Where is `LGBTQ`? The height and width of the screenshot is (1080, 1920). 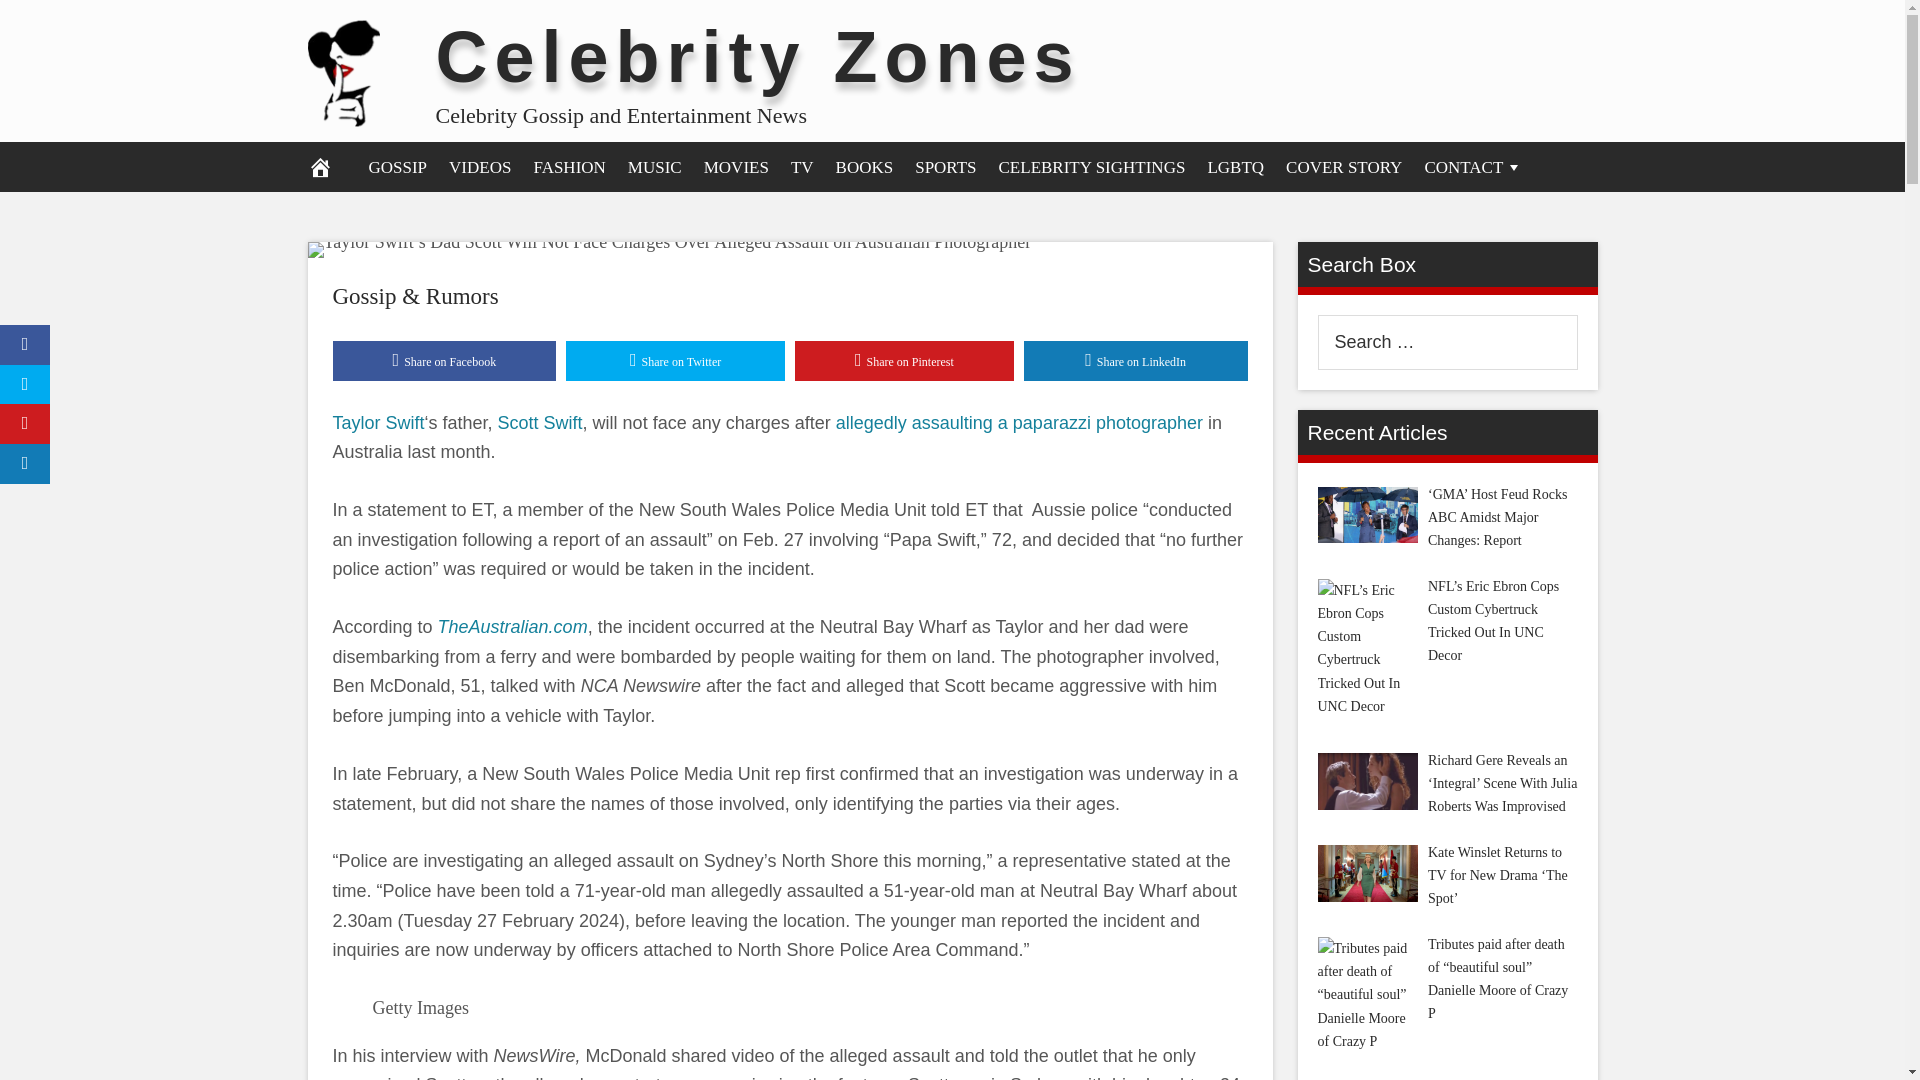
LGBTQ is located at coordinates (1235, 166).